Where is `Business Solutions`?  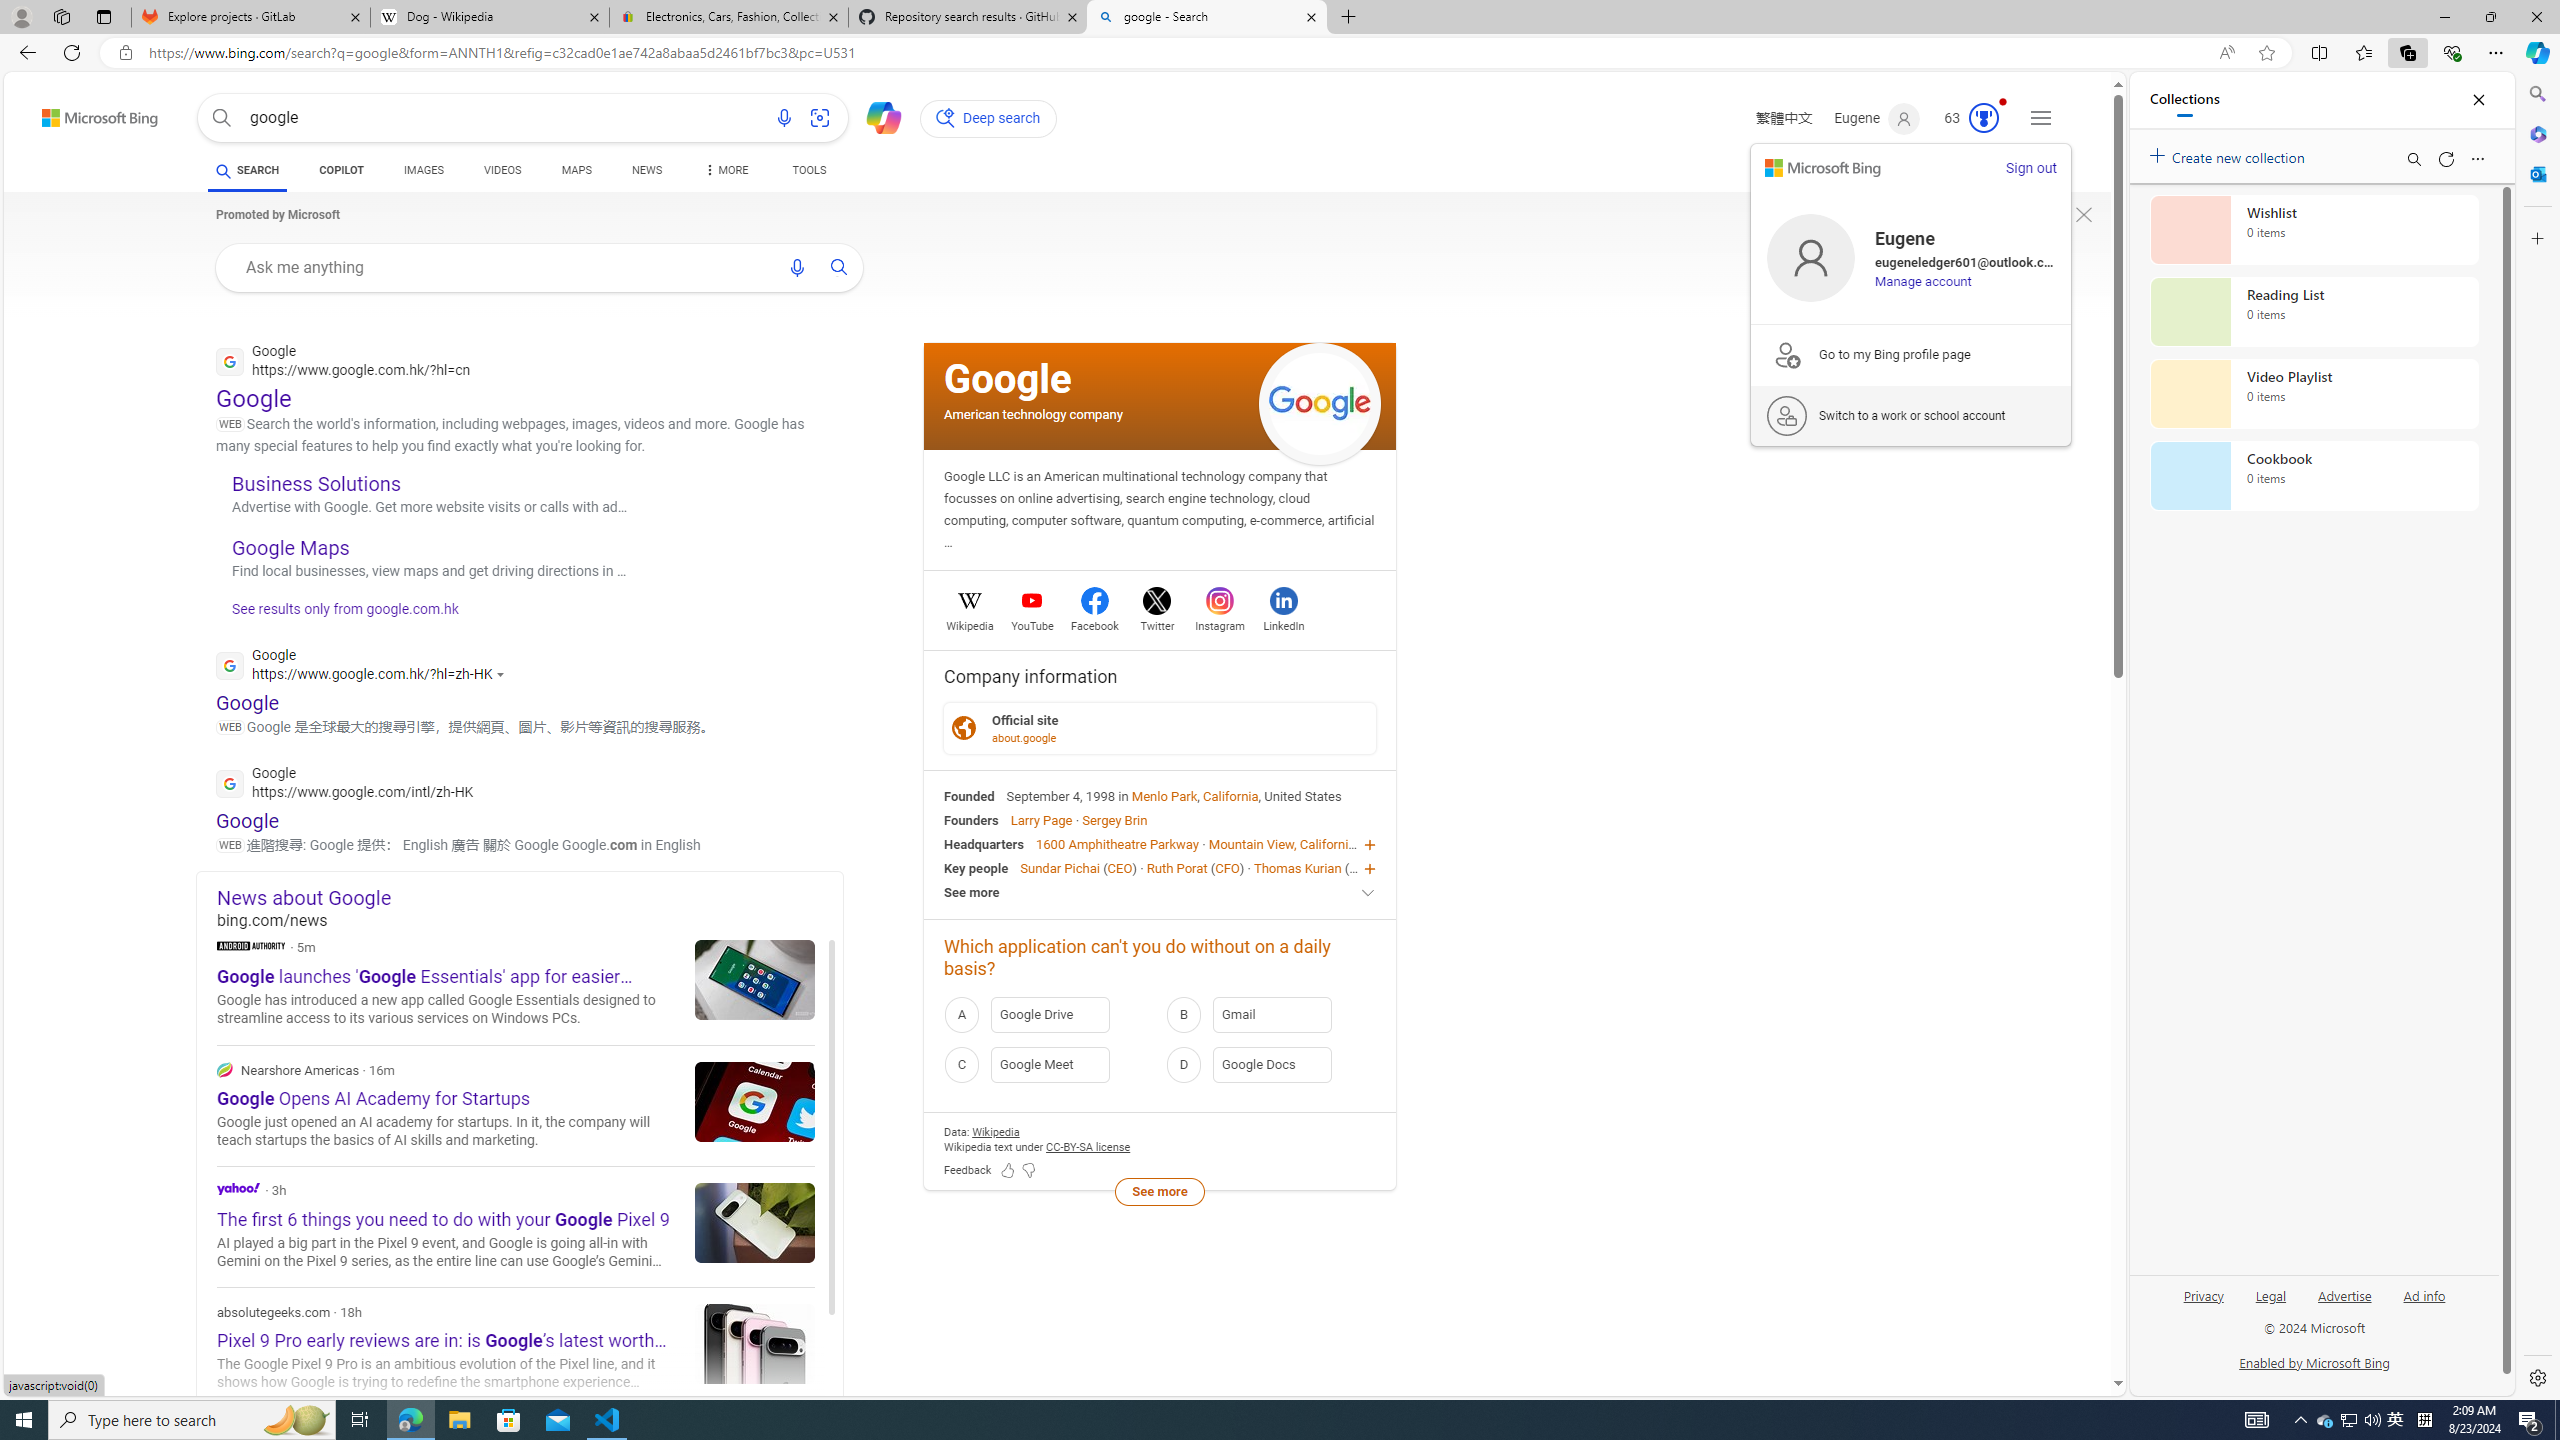
Business Solutions is located at coordinates (316, 482).